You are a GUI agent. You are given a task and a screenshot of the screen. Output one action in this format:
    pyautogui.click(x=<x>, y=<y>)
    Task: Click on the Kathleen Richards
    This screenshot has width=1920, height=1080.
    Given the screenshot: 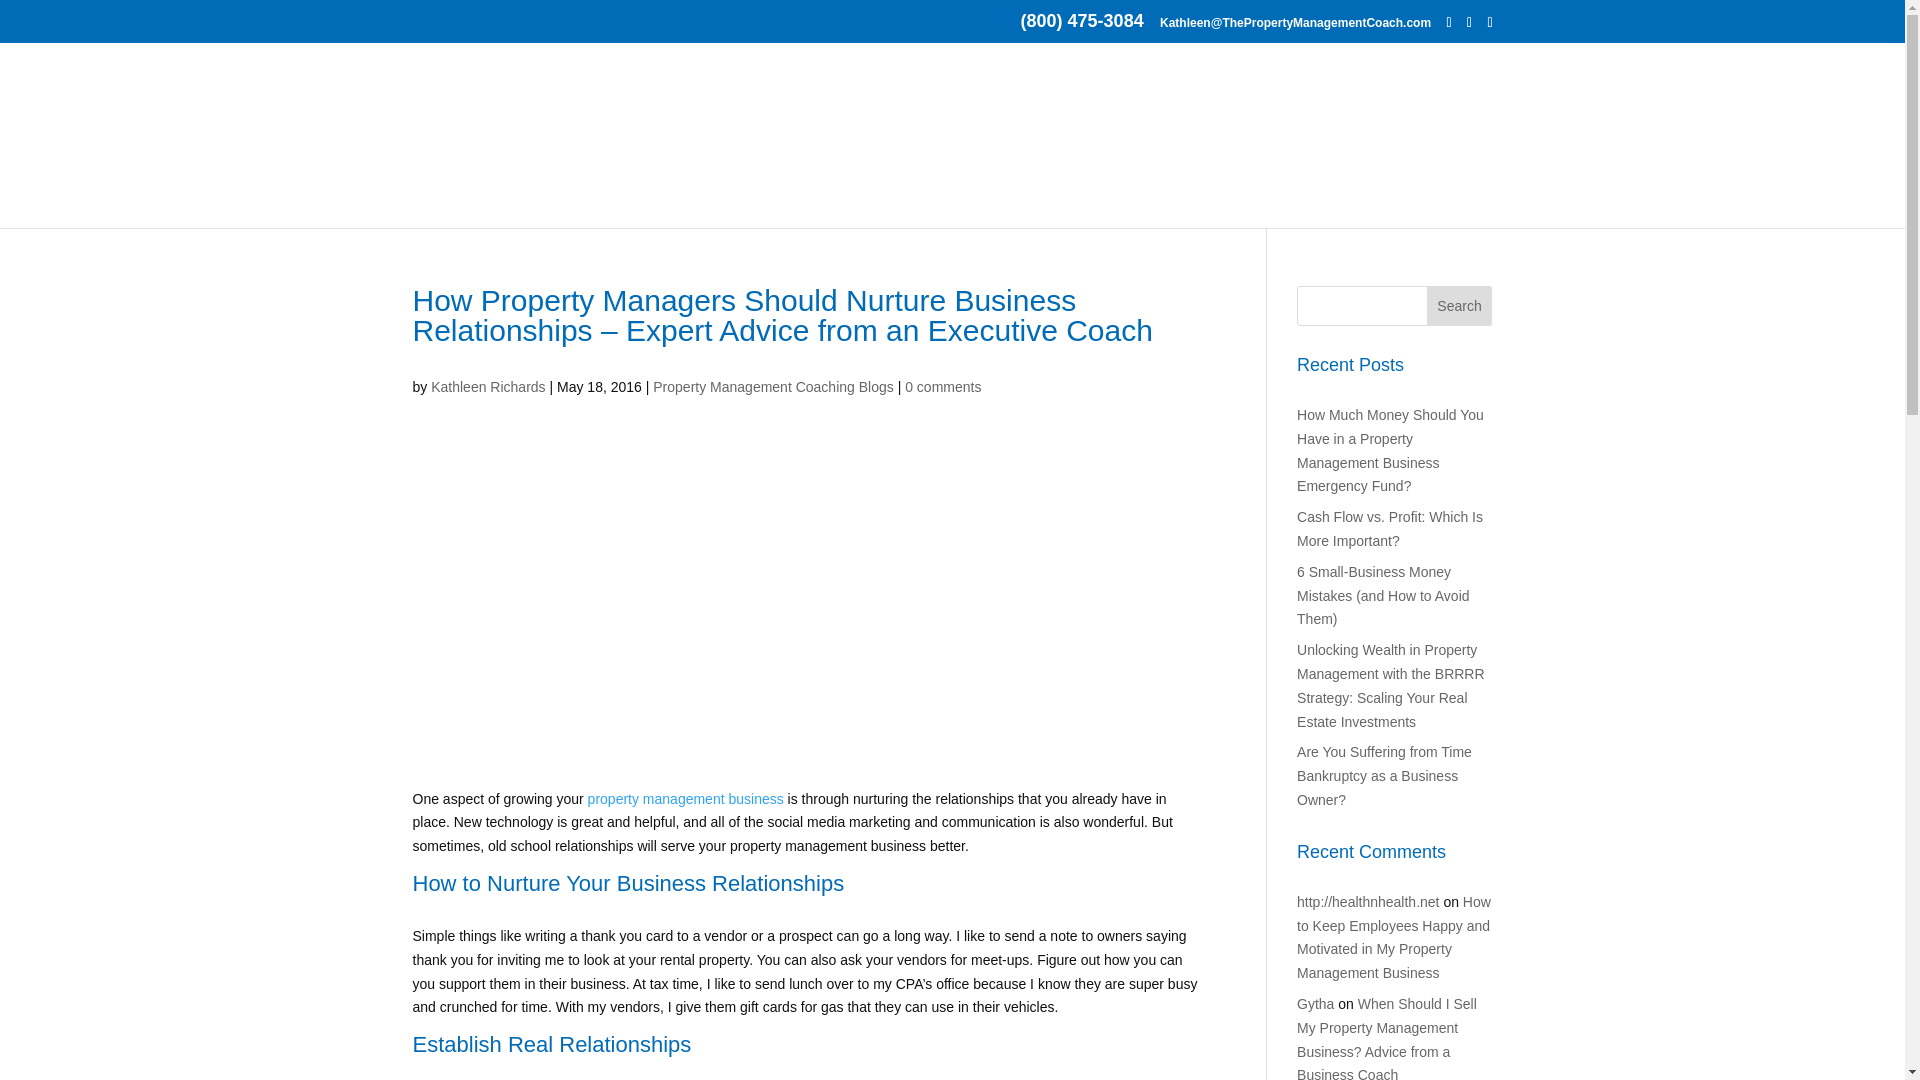 What is the action you would take?
    pyautogui.click(x=488, y=387)
    